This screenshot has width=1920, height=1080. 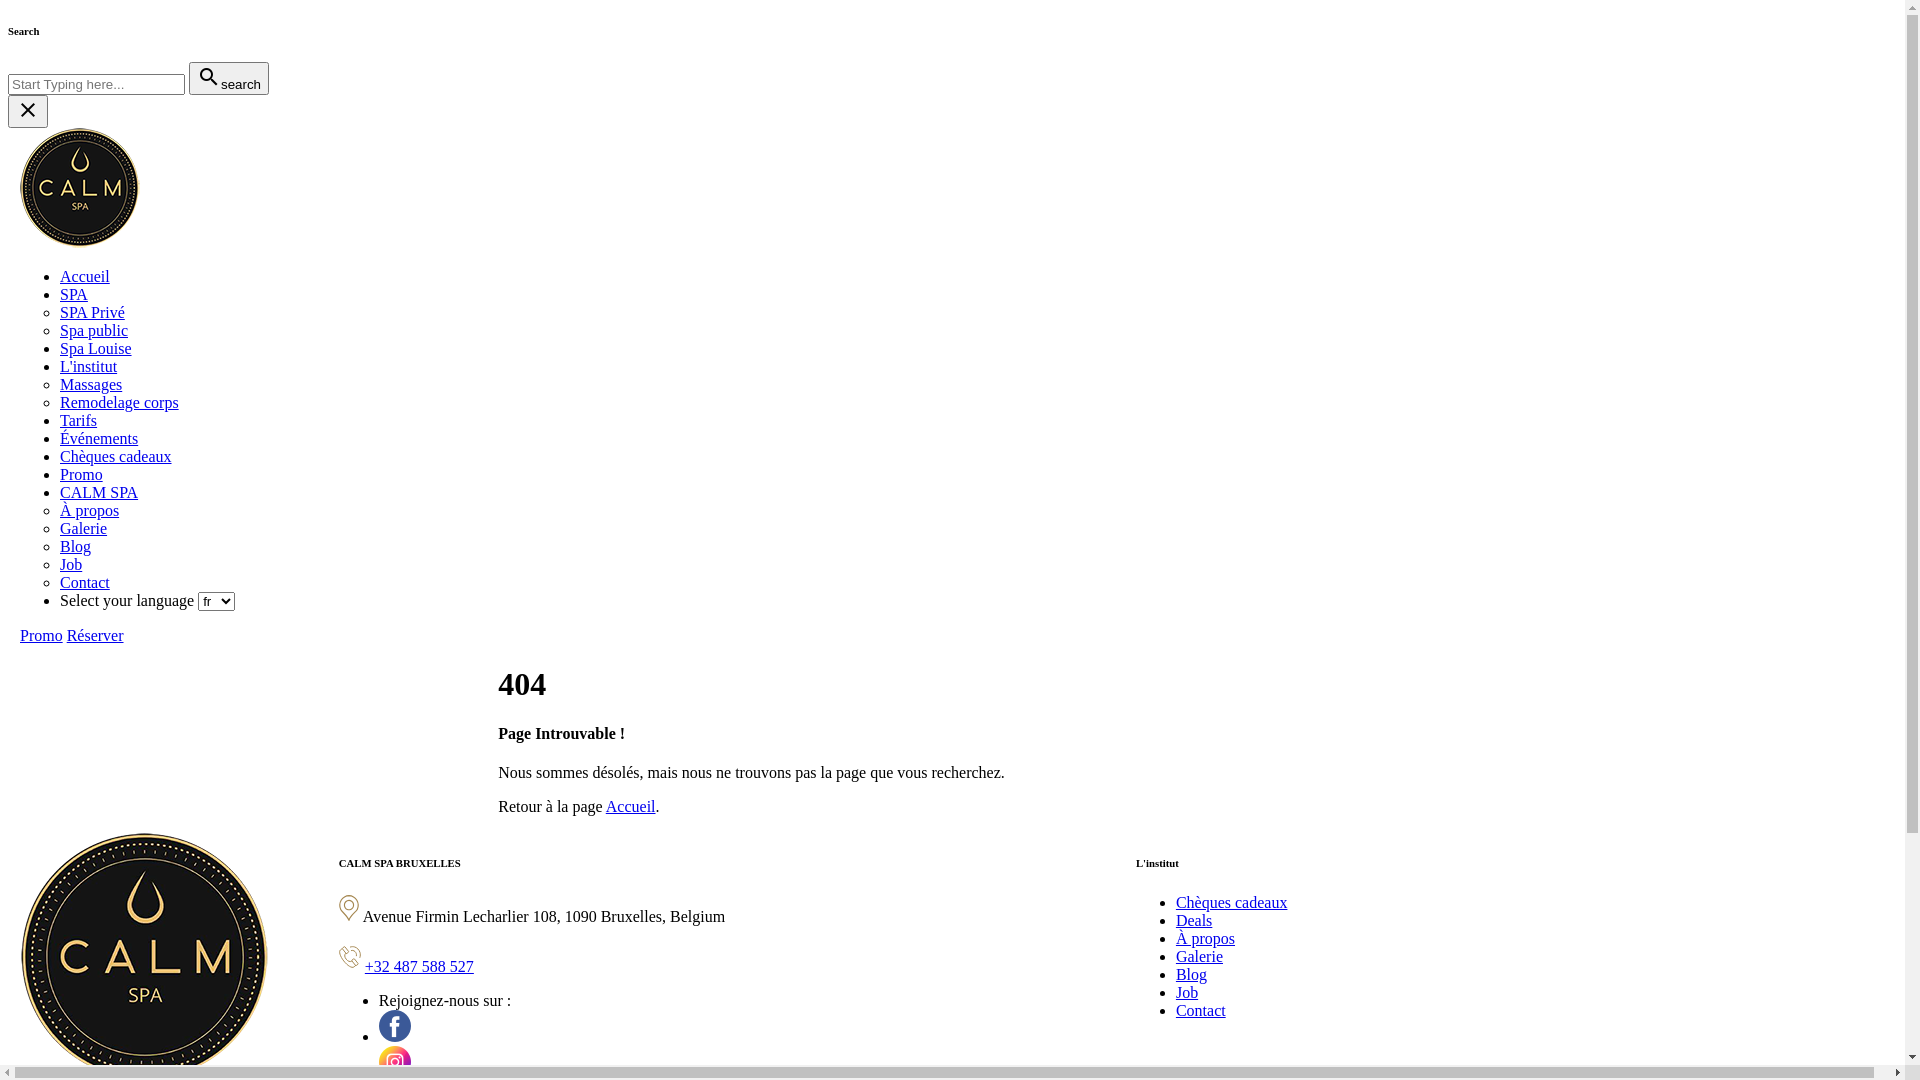 I want to click on searchsearch, so click(x=229, y=78).